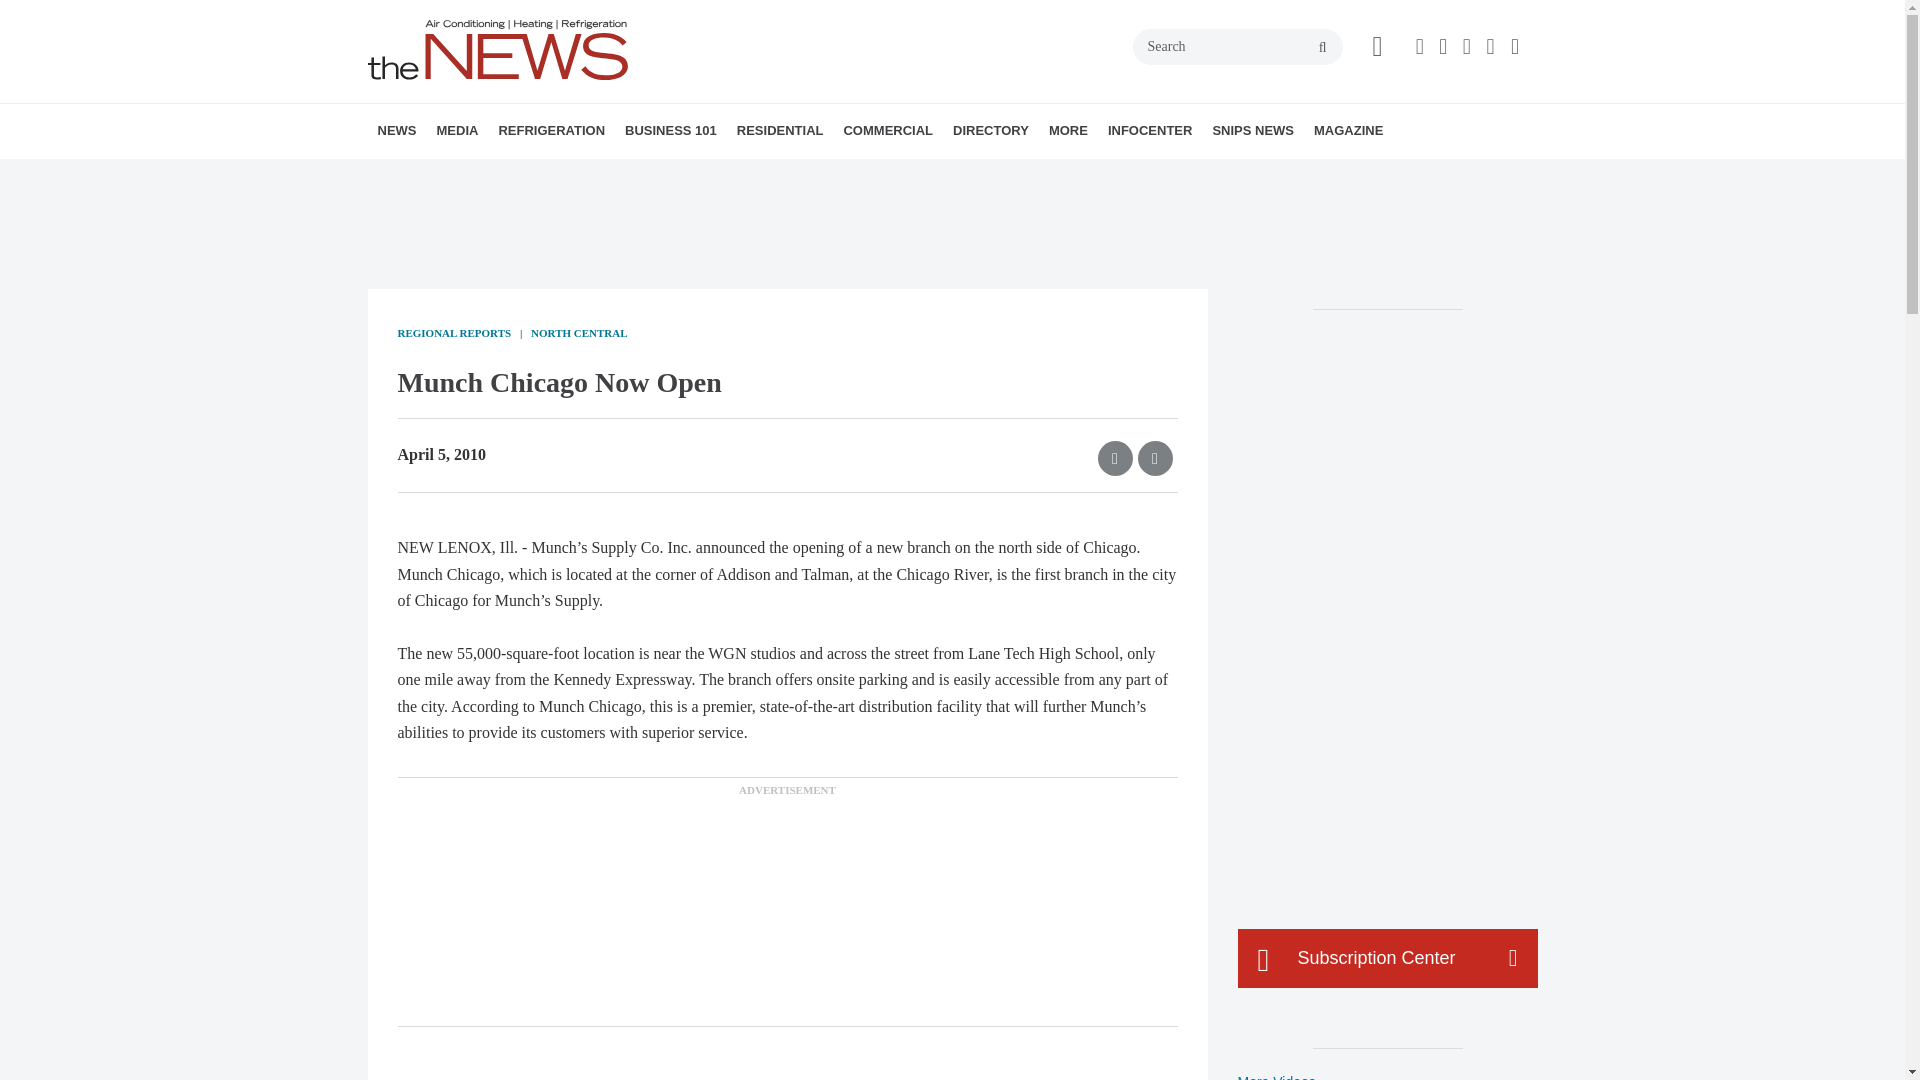 The image size is (1920, 1080). Describe the element at coordinates (670, 130) in the screenshot. I see `BUSINESS 101` at that location.